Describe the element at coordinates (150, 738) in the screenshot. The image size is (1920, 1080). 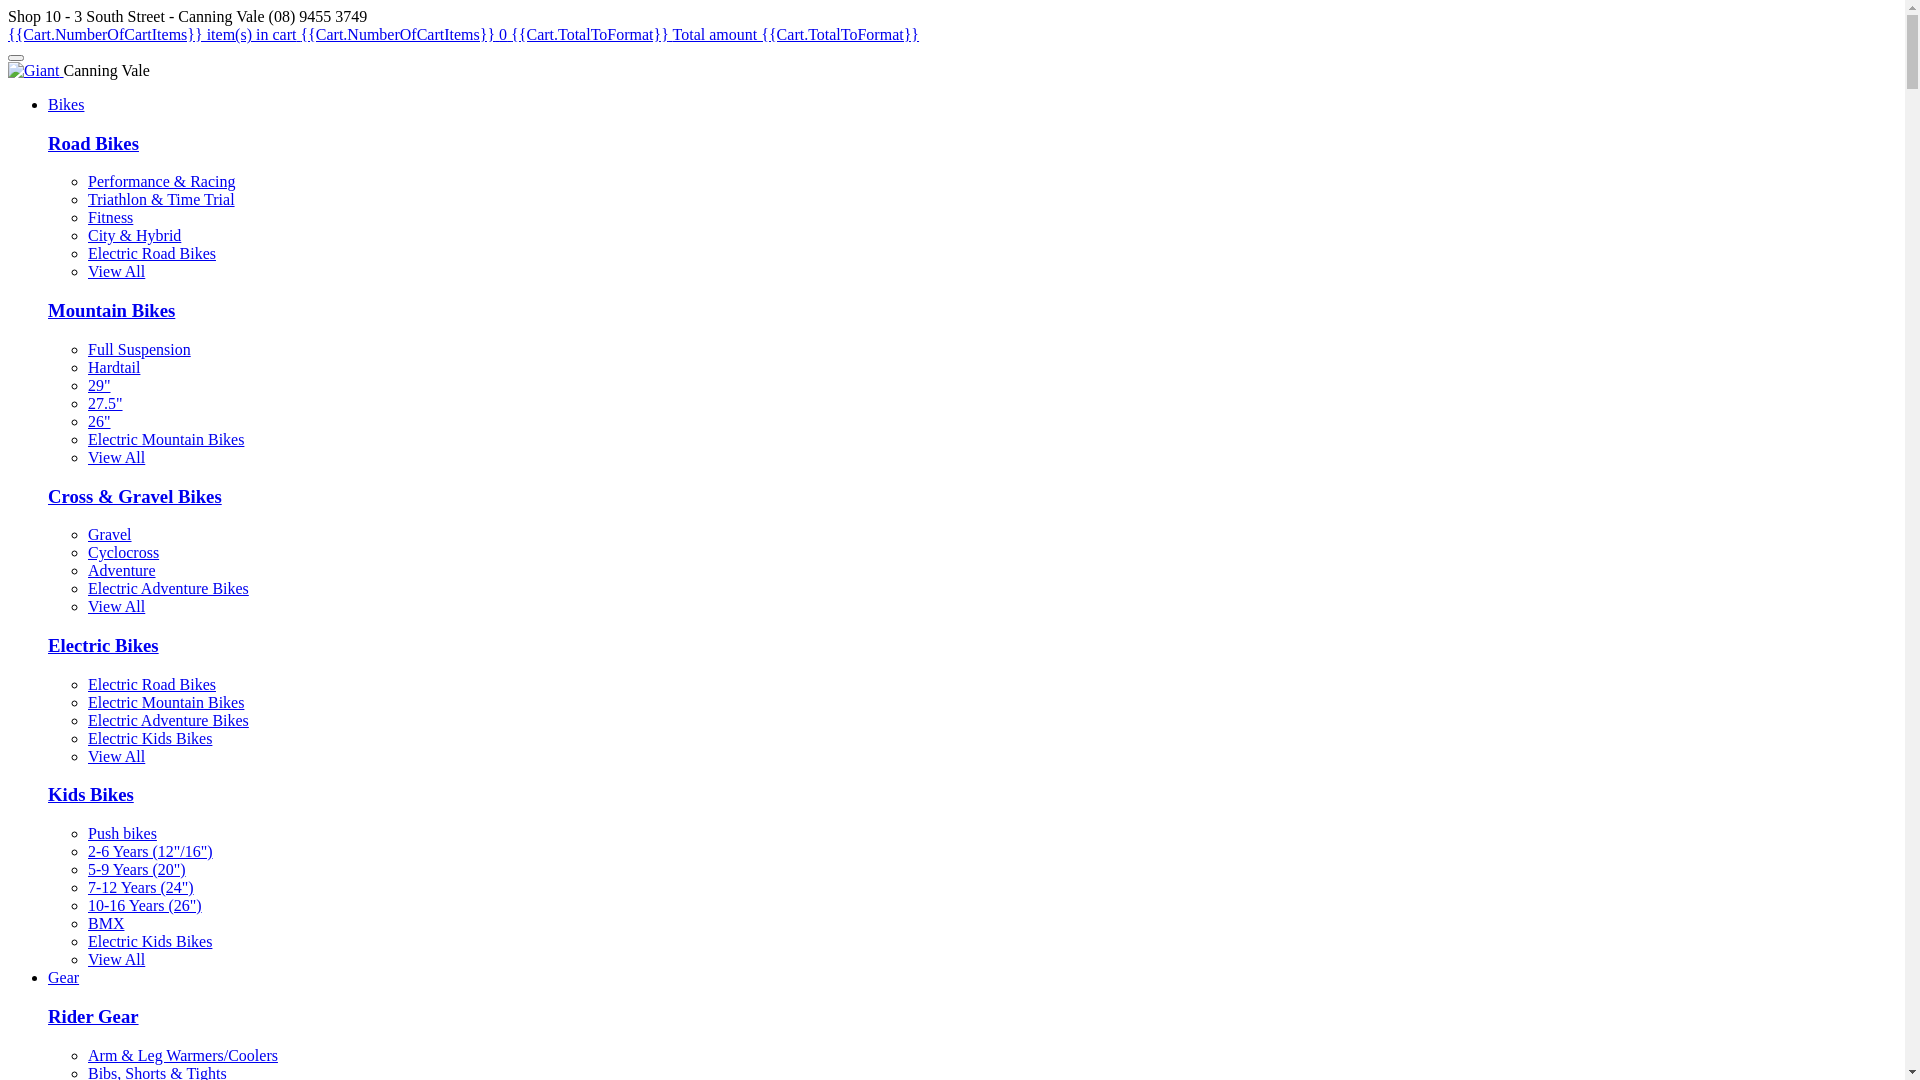
I see `Electric Kids Bikes` at that location.